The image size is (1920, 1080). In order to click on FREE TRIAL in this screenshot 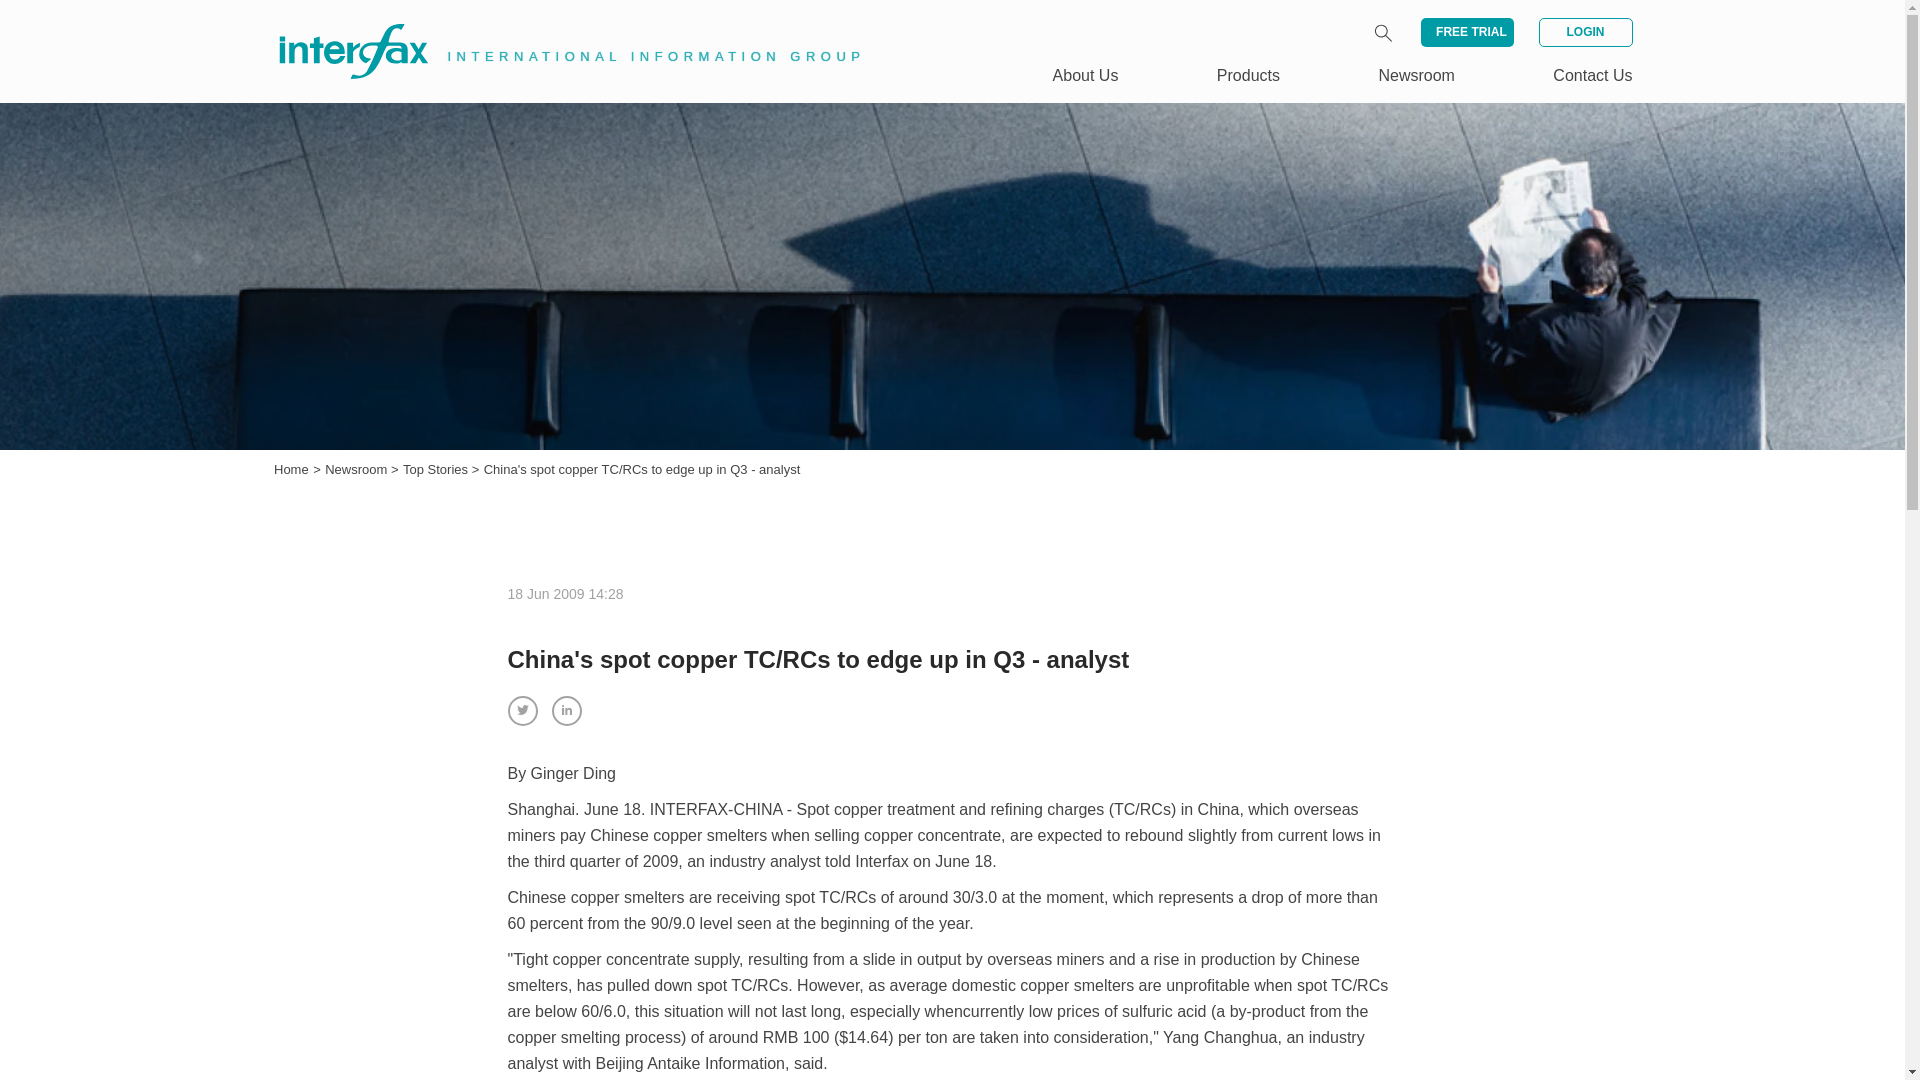, I will do `click(1467, 32)`.